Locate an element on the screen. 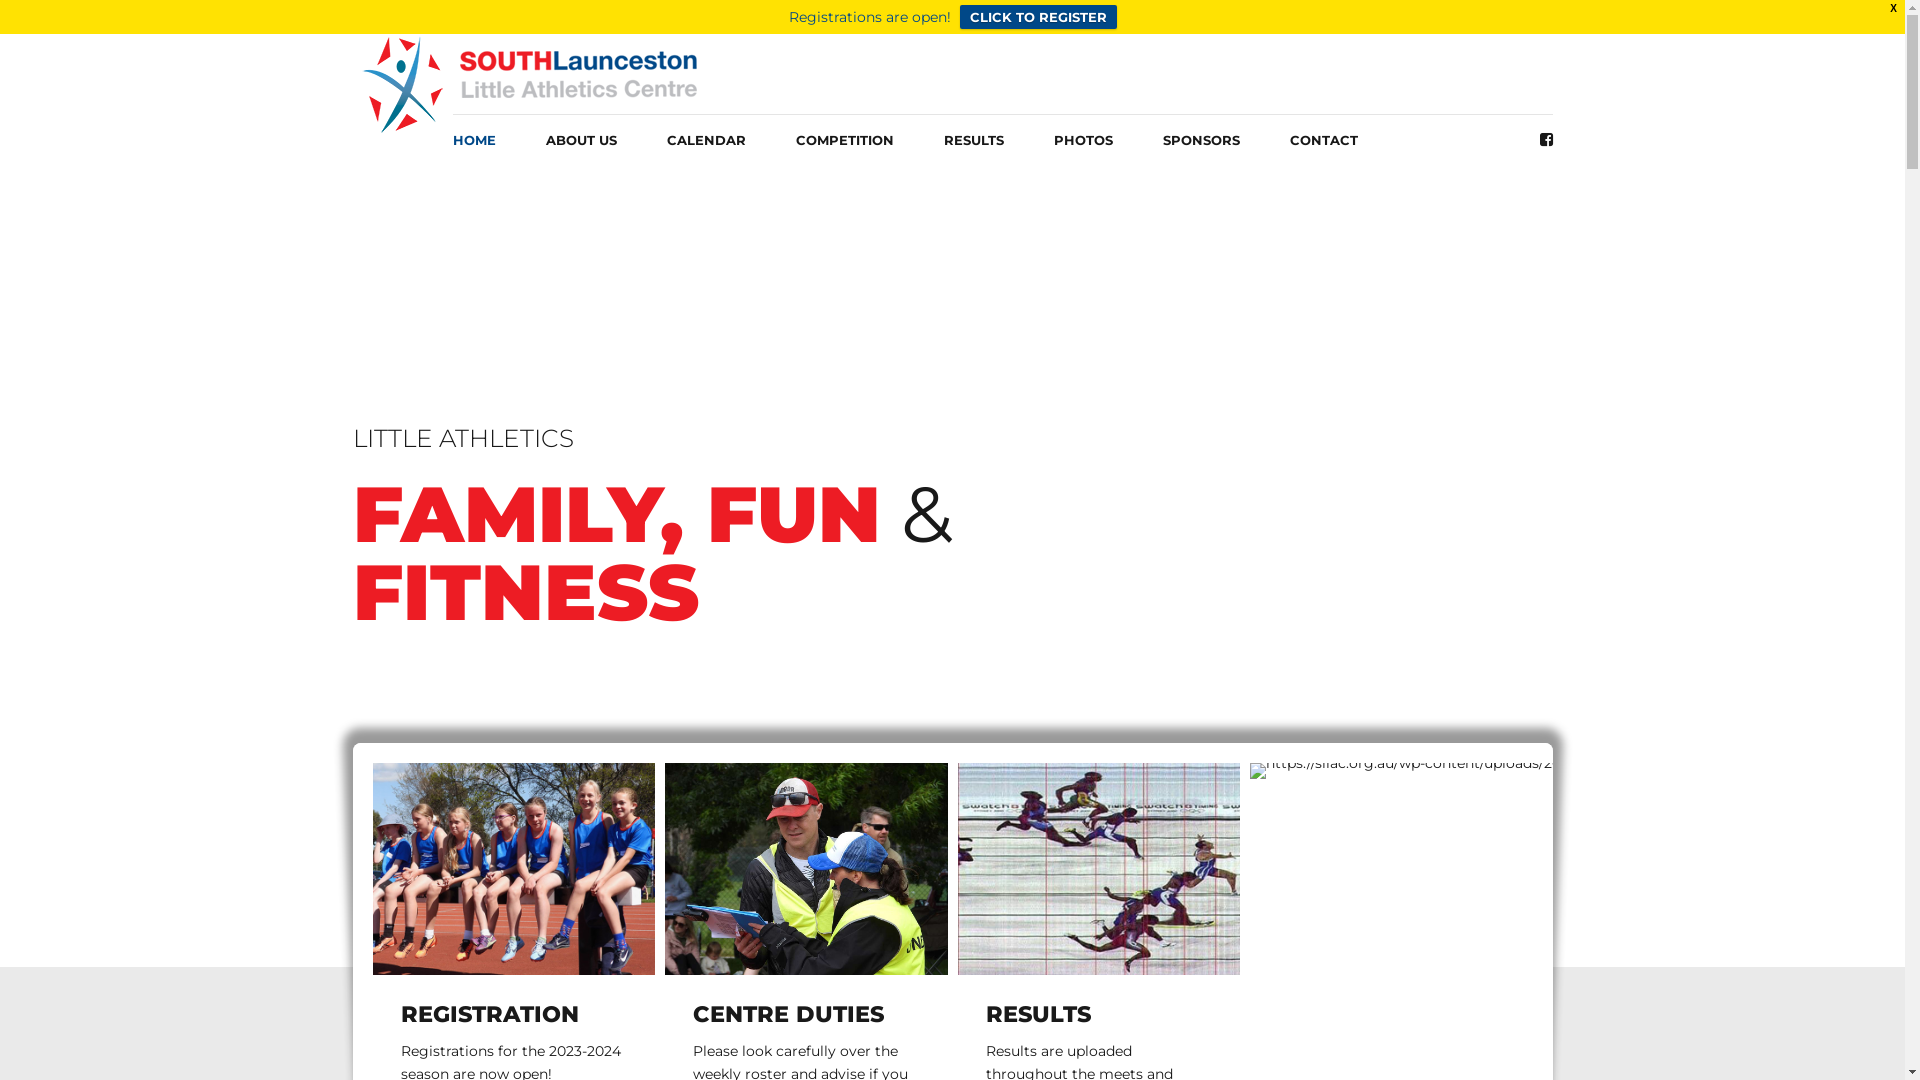 The image size is (1920, 1080). CLICK TO REGISTER is located at coordinates (1038, 17).